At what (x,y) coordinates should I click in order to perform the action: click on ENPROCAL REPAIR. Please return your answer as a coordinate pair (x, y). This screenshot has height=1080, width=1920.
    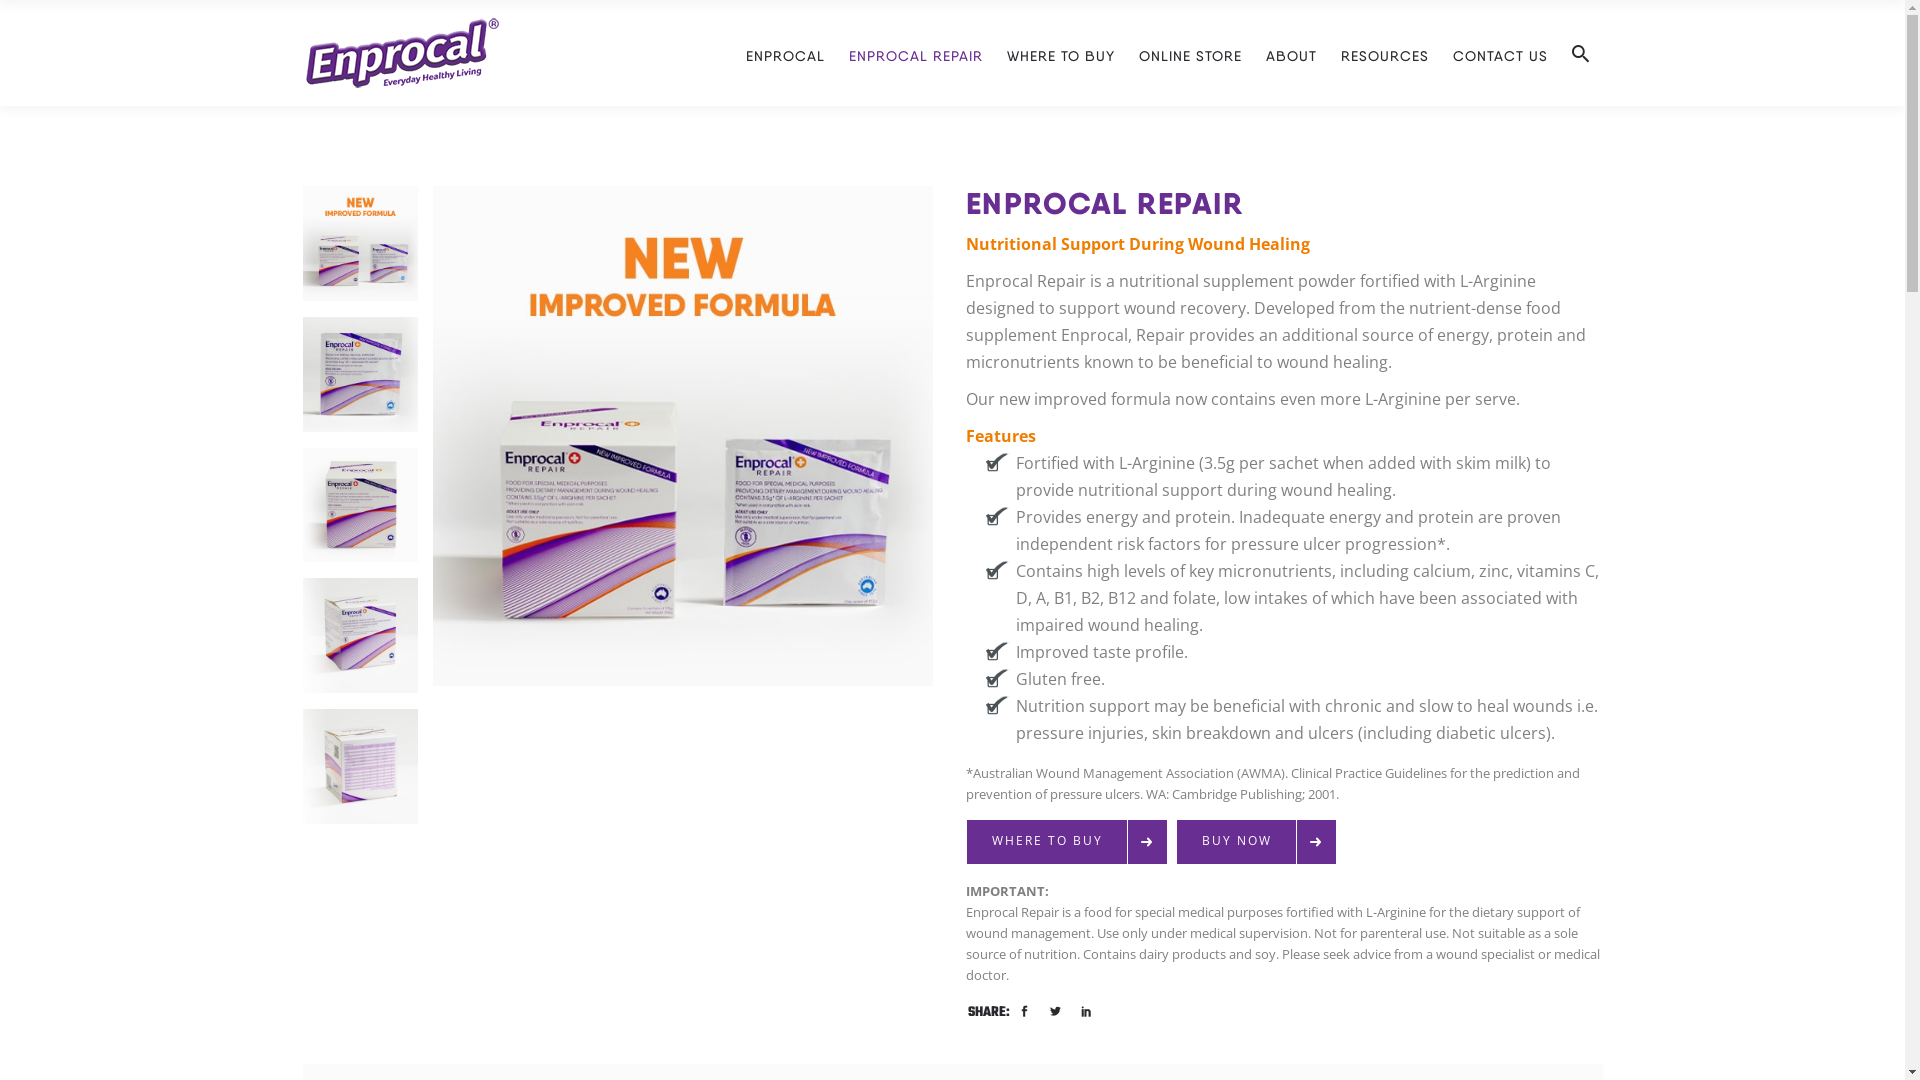
    Looking at the image, I should click on (915, 53).